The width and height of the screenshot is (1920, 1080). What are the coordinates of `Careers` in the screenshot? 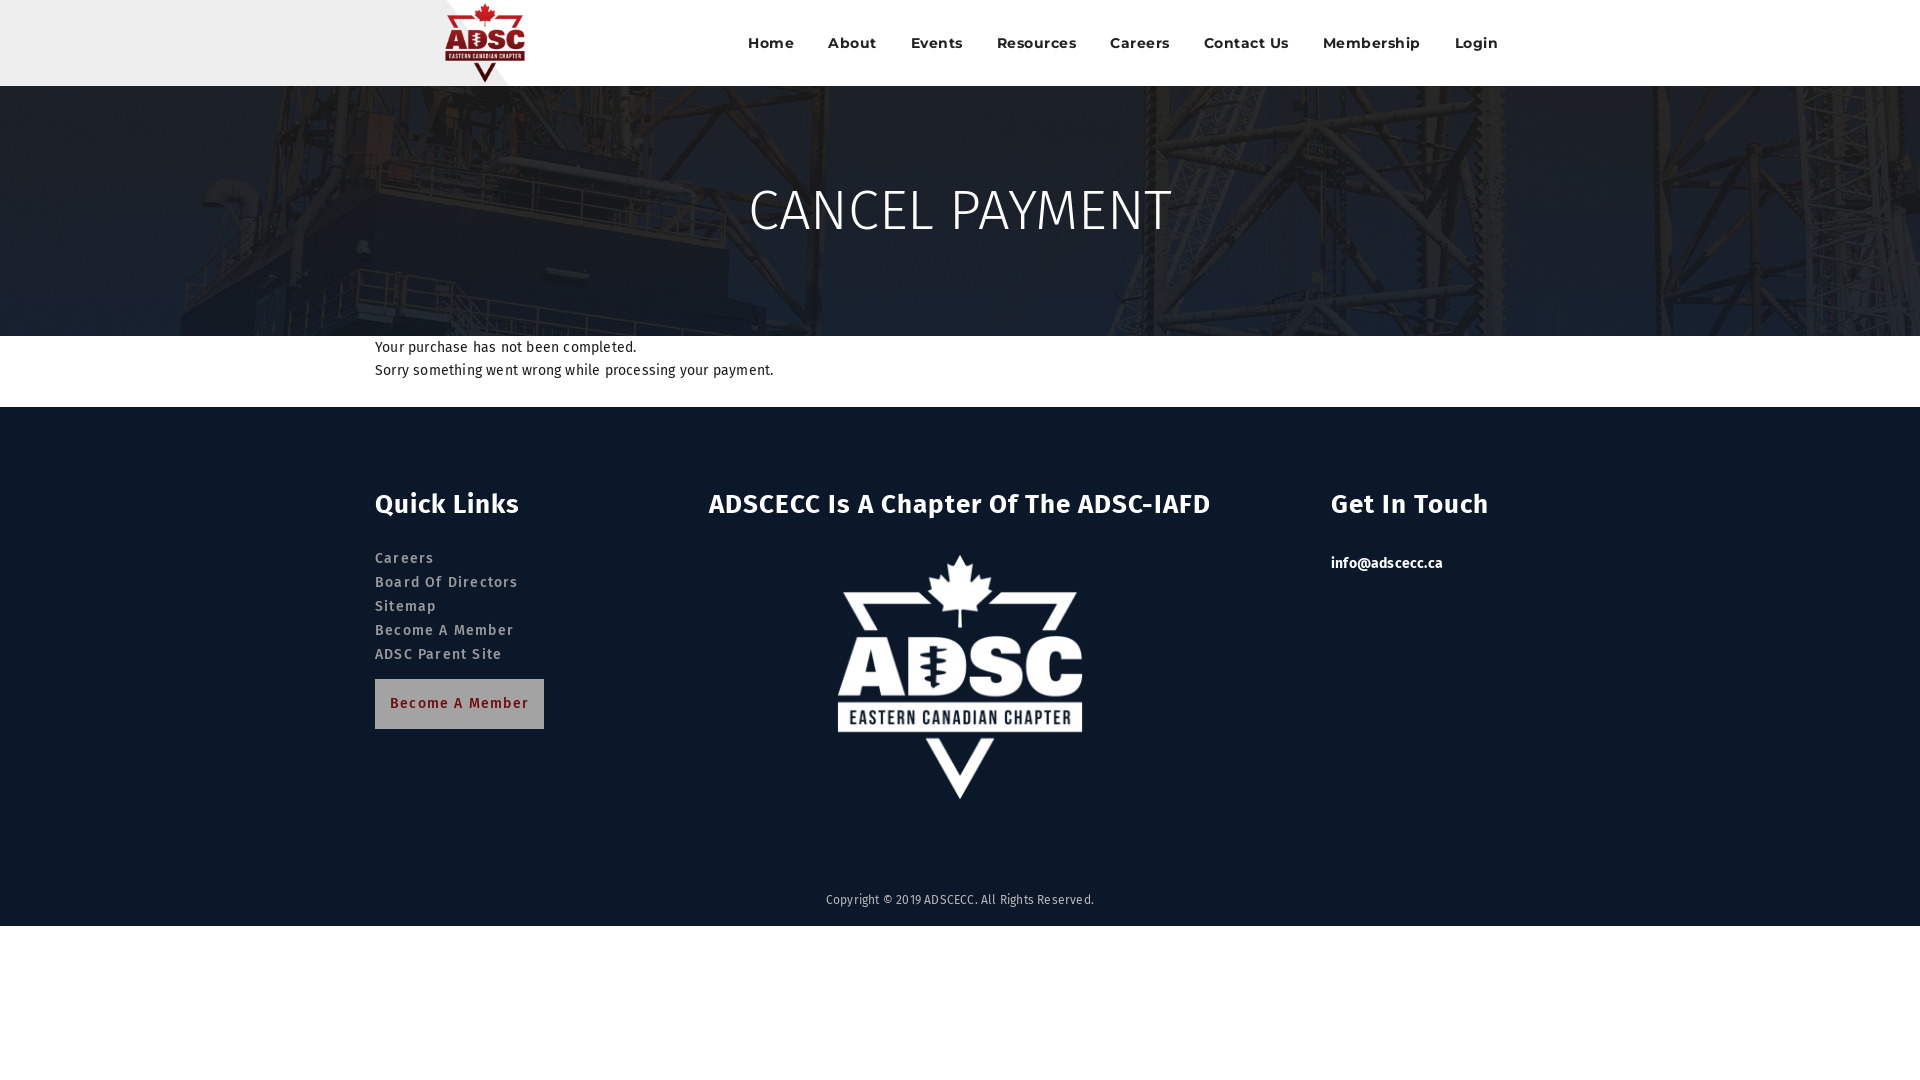 It's located at (1140, 43).